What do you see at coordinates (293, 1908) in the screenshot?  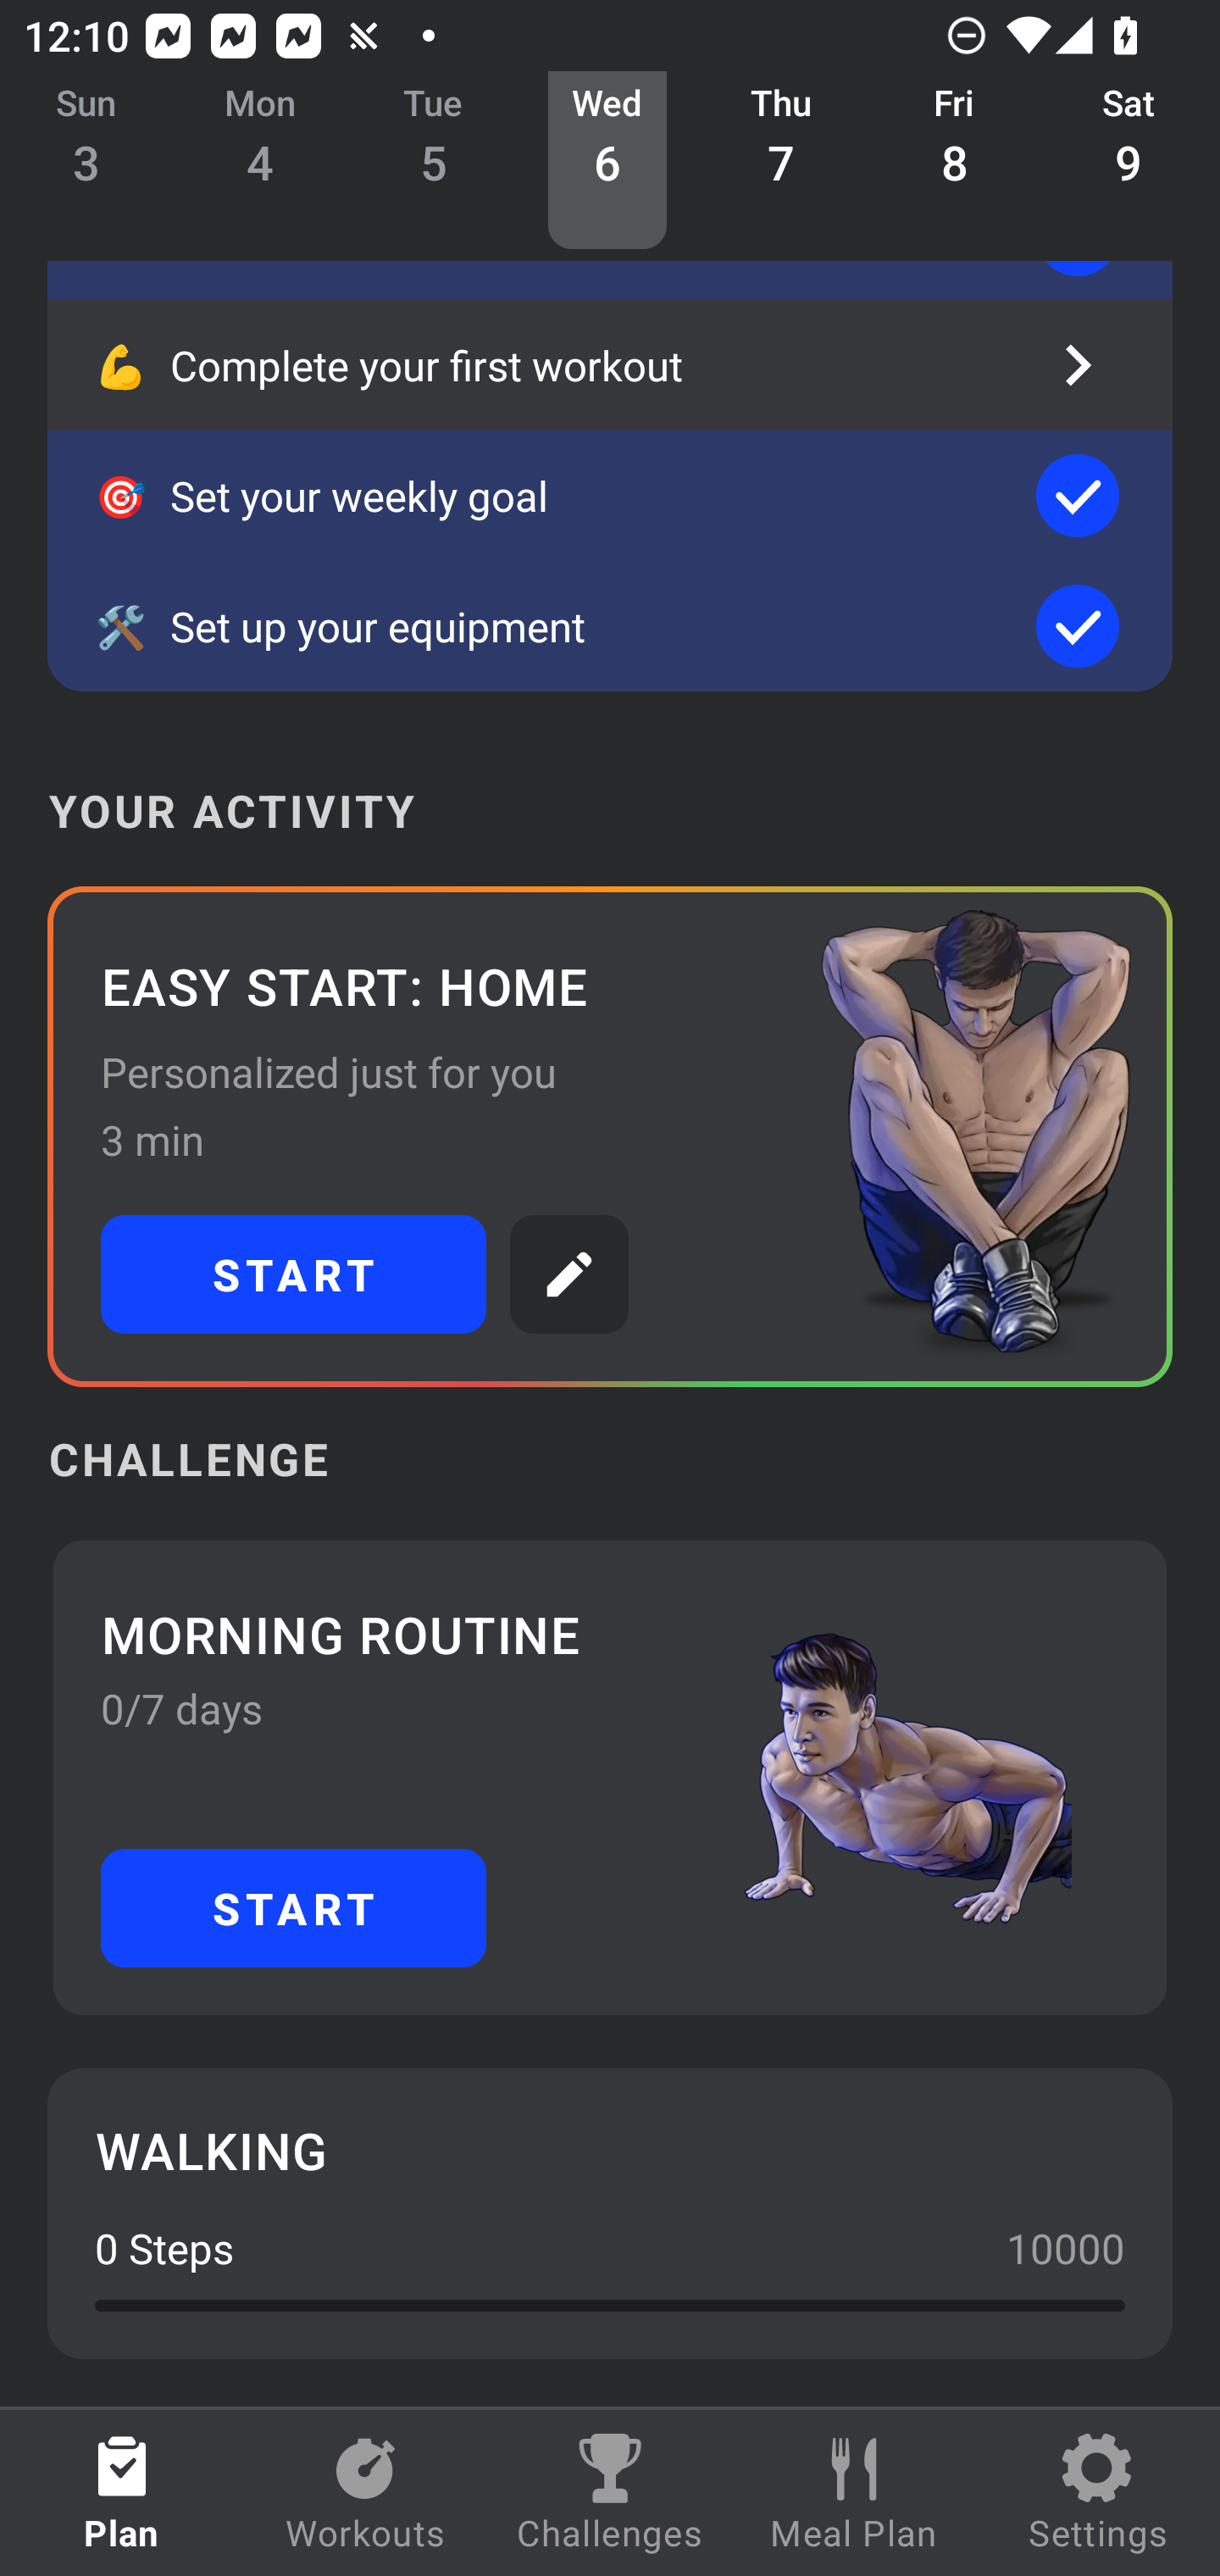 I see `START` at bounding box center [293, 1908].